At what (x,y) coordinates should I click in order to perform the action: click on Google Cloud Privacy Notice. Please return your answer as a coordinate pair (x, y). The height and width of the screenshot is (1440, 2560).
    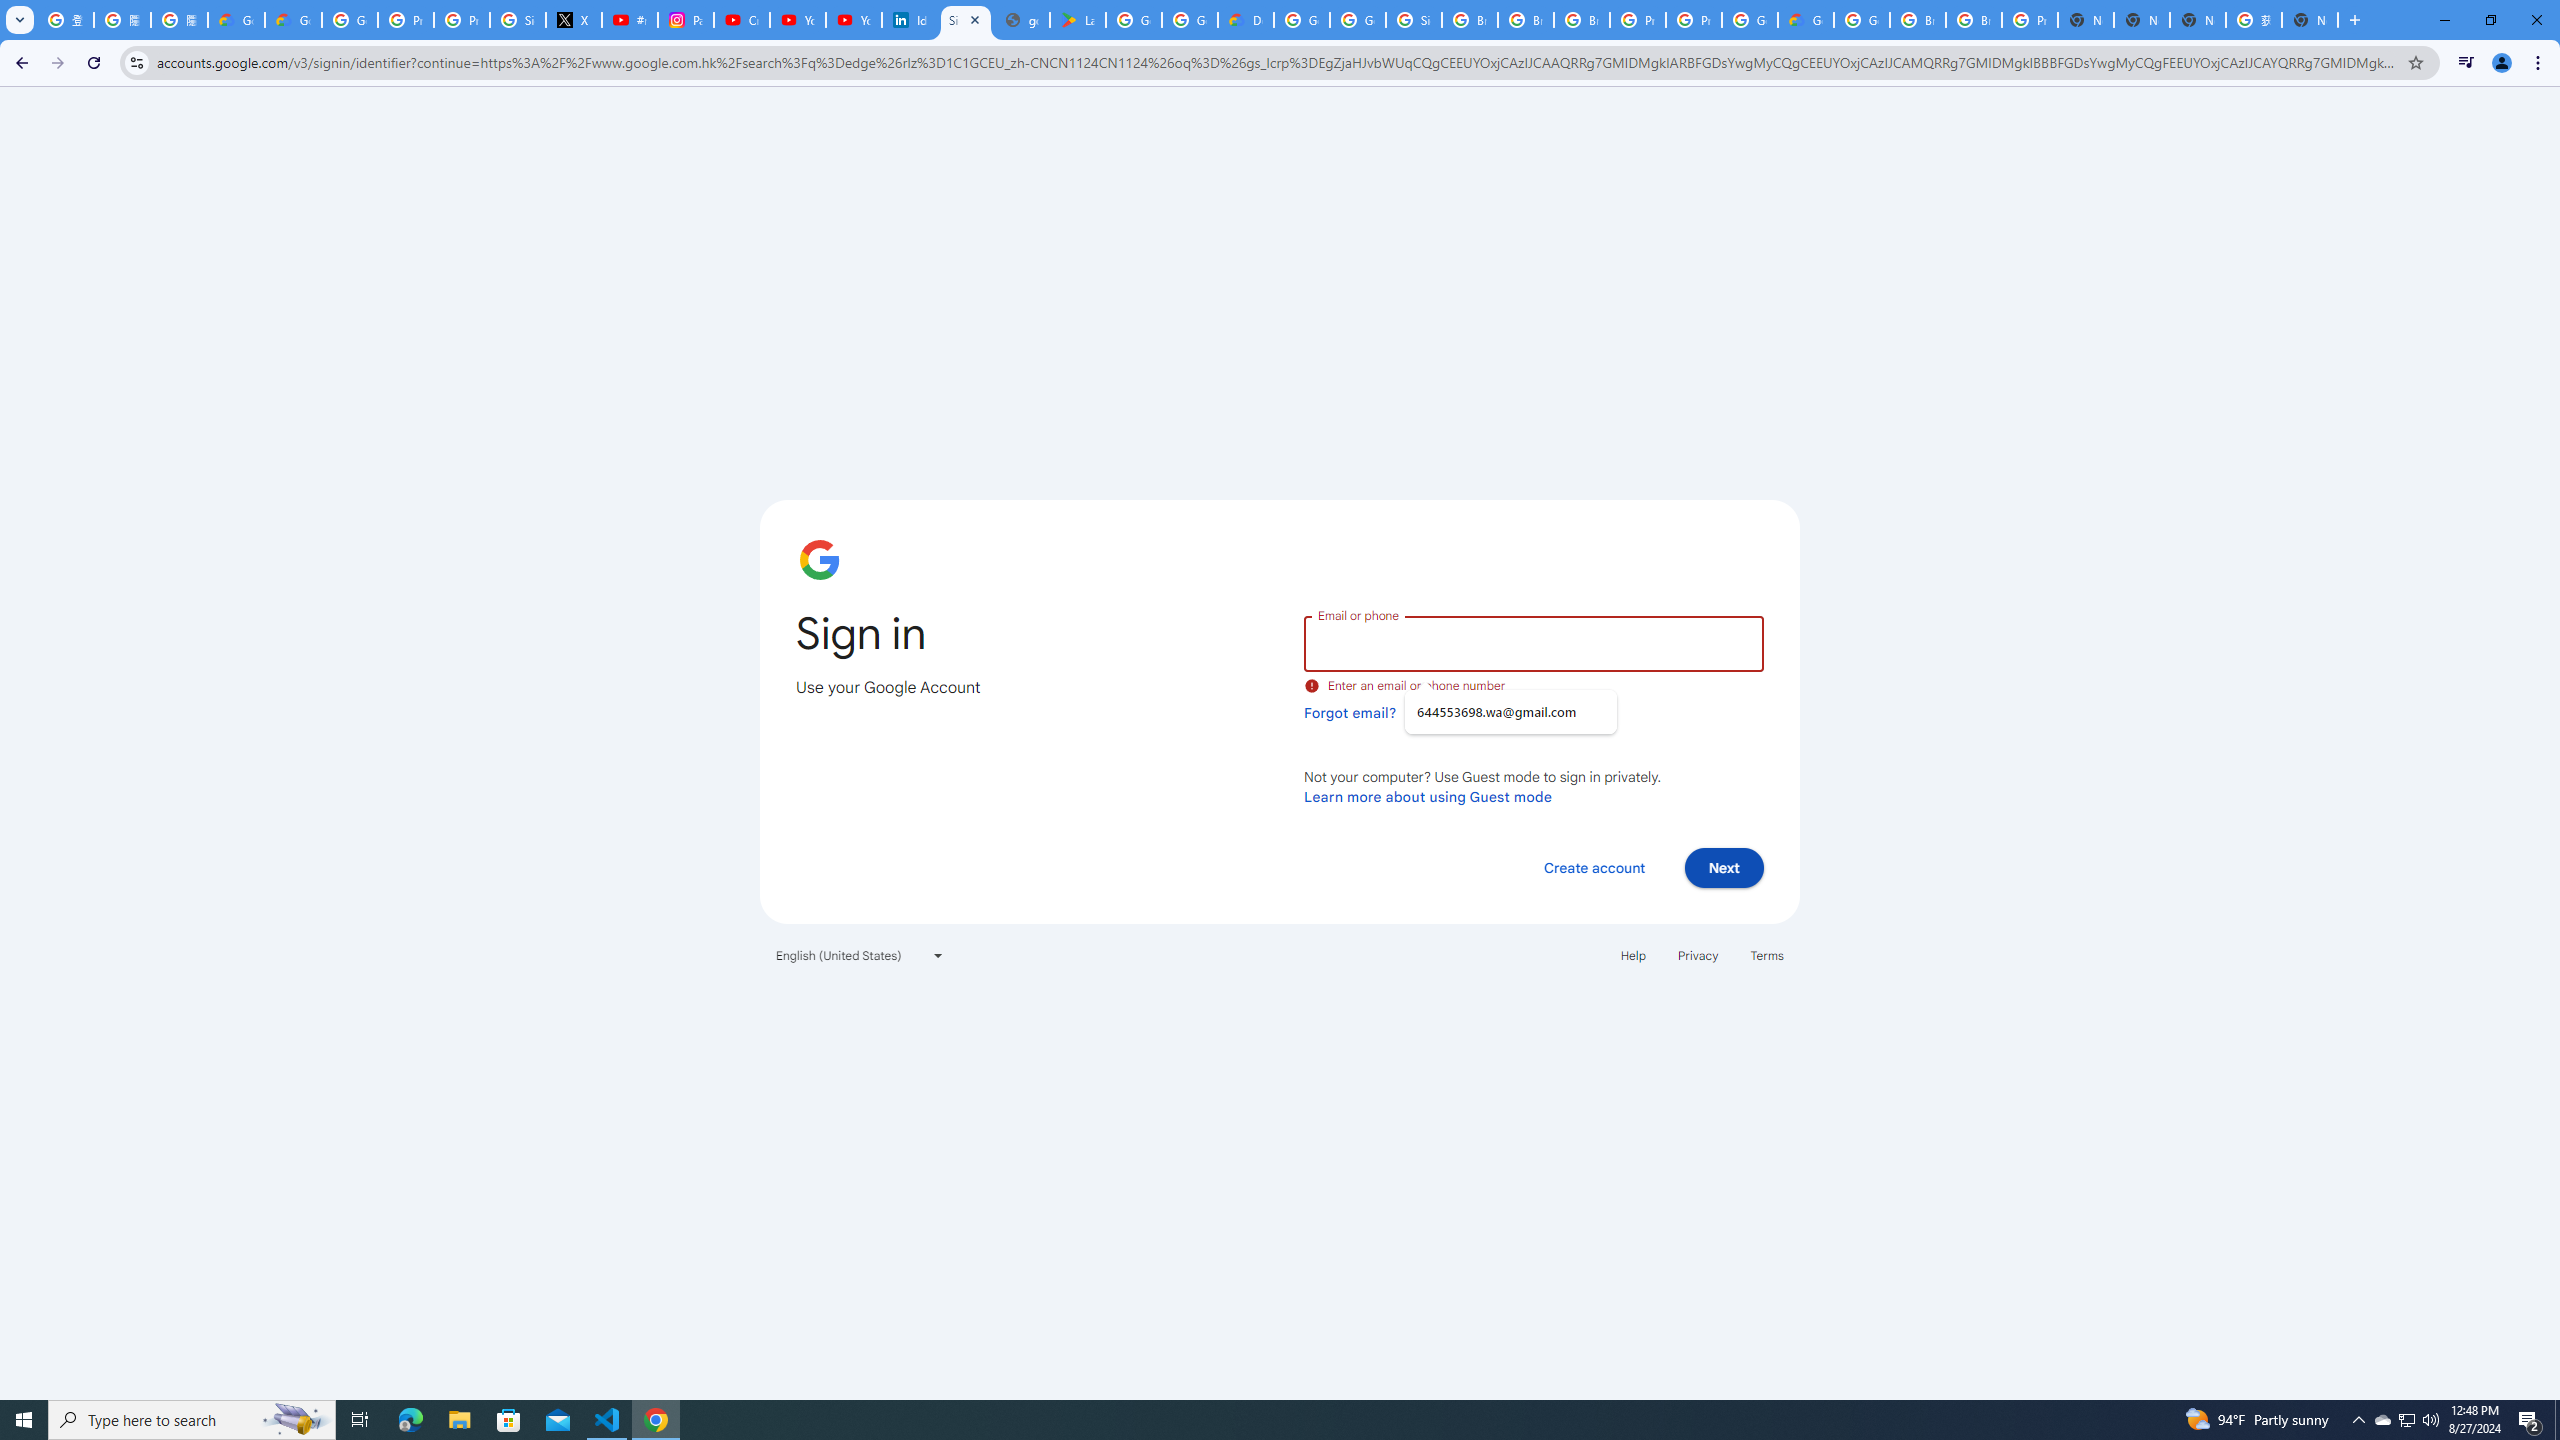
    Looking at the image, I should click on (293, 20).